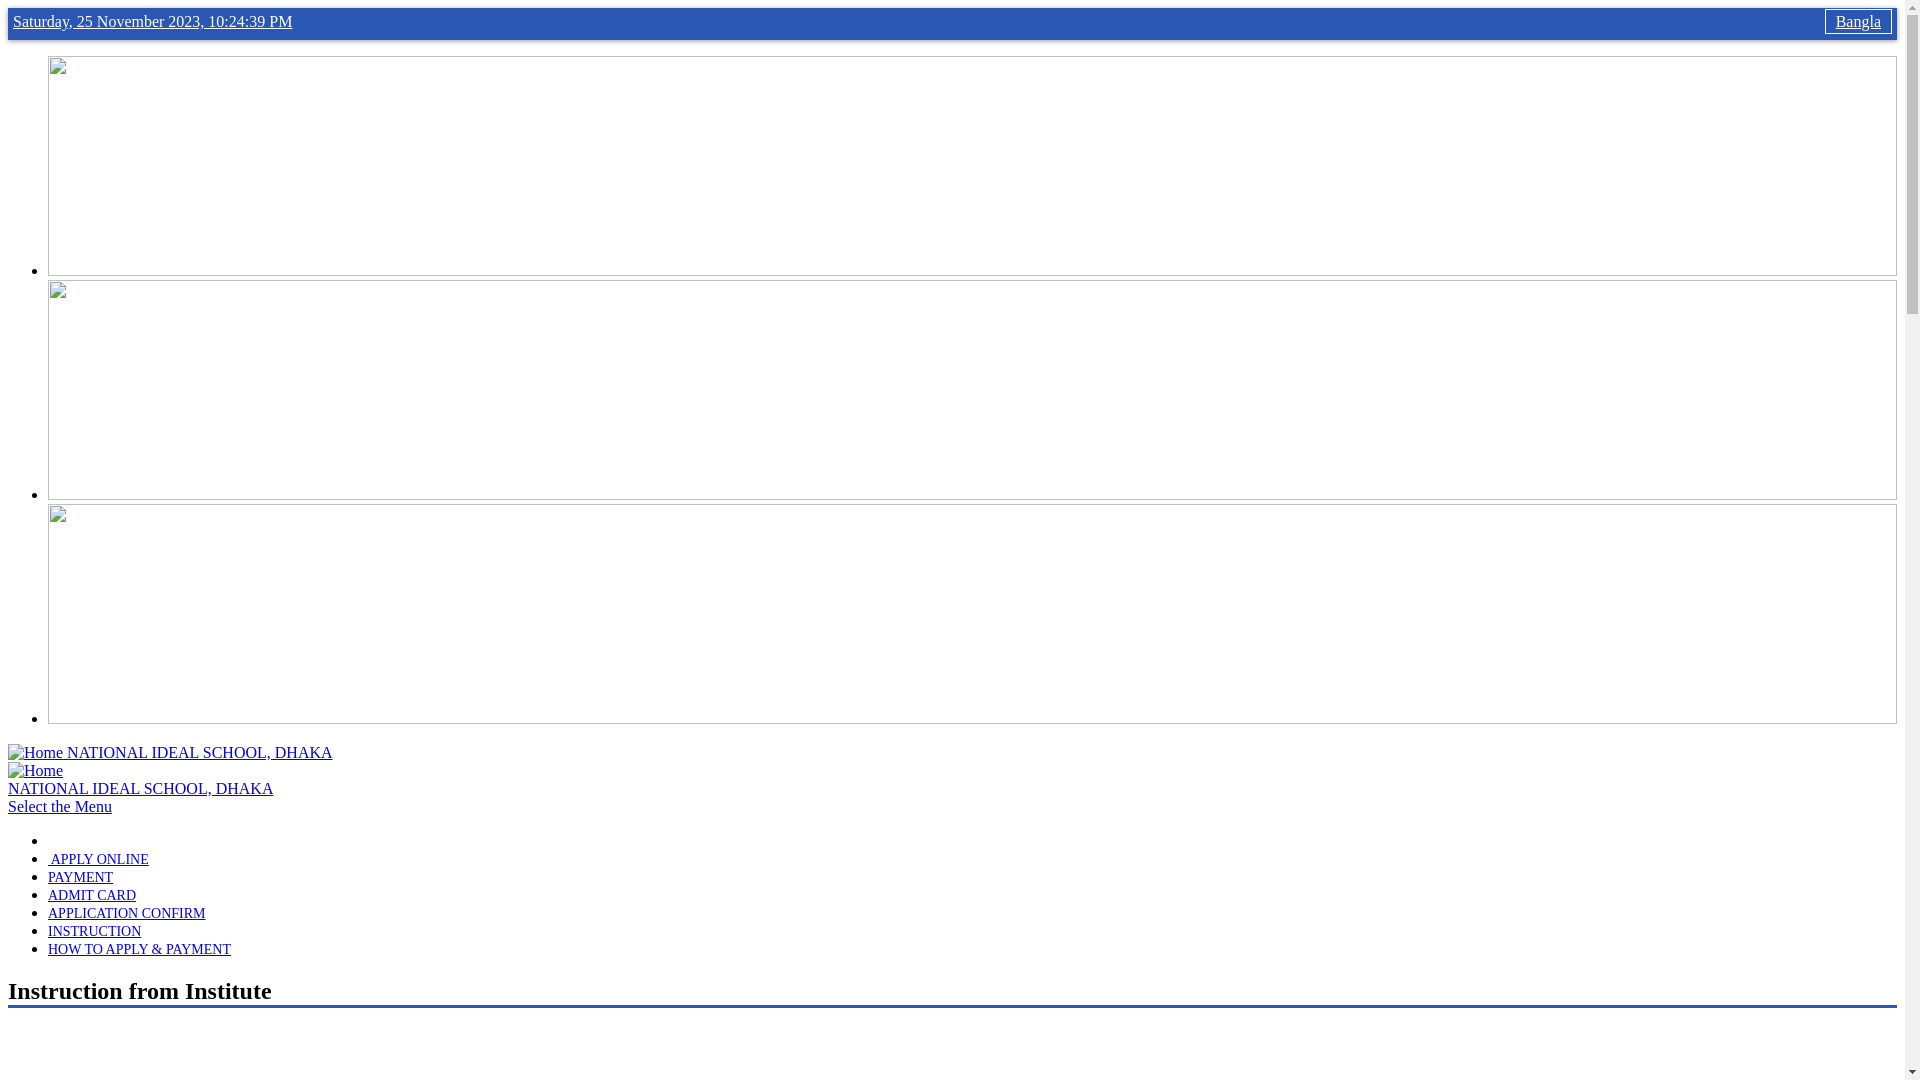 This screenshot has height=1080, width=1920. Describe the element at coordinates (152, 22) in the screenshot. I see `Saturday, 25 November 2023, 10:24:39 PM` at that location.